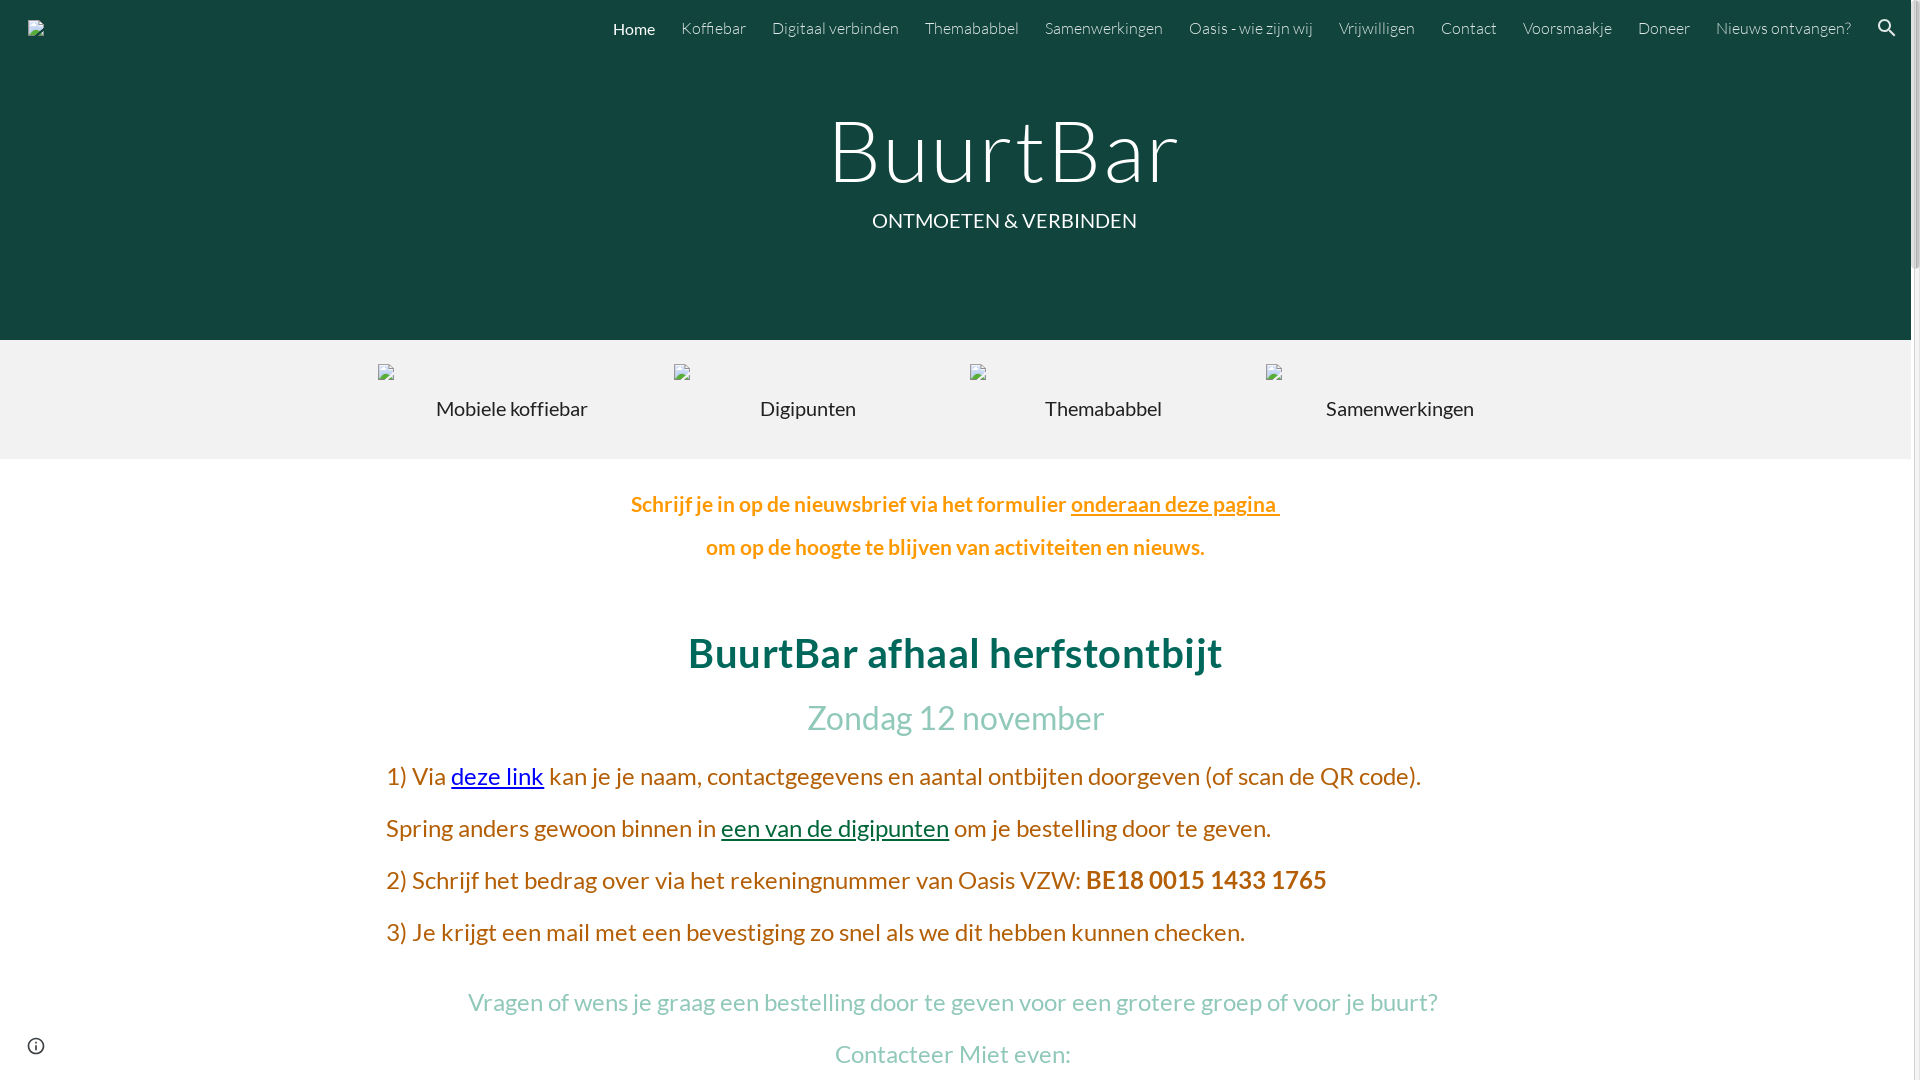 Image resolution: width=1920 pixels, height=1080 pixels. I want to click on Themababbel, so click(972, 28).